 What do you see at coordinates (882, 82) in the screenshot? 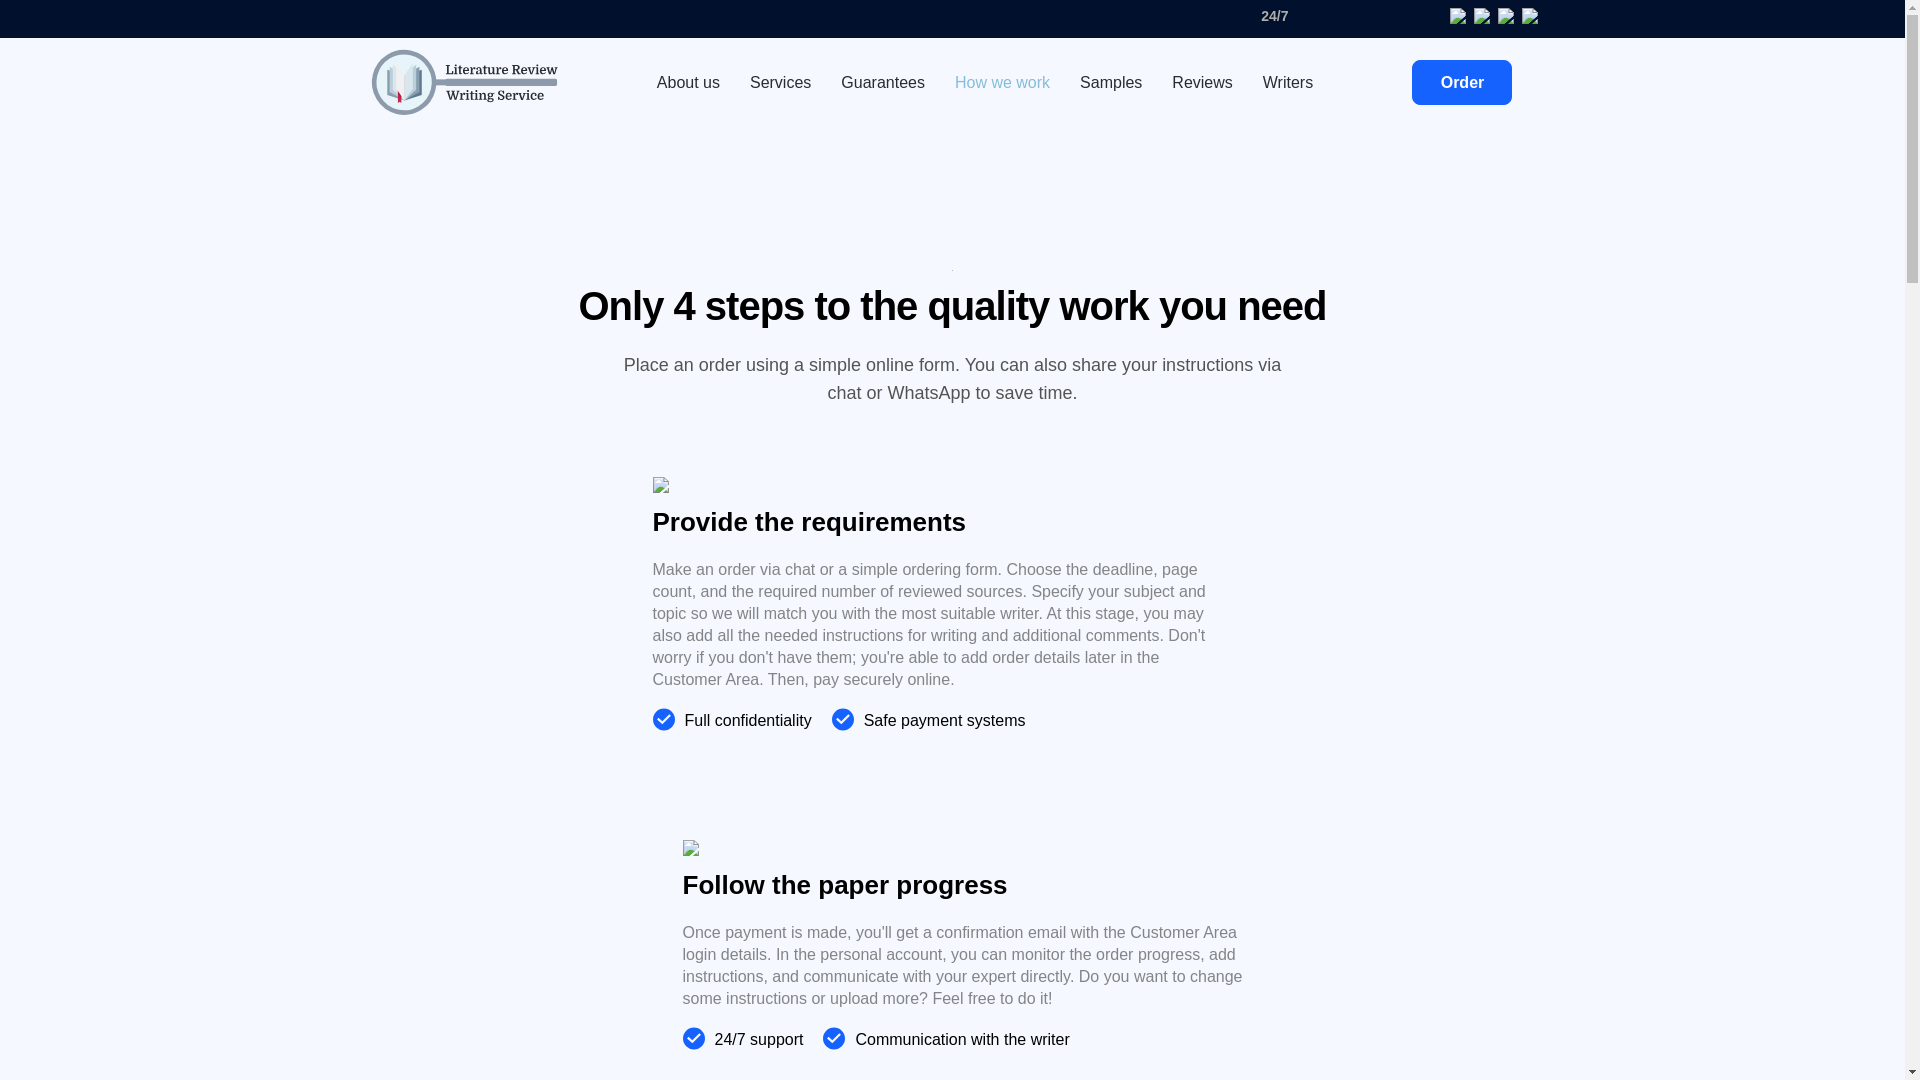
I see `Guarantees` at bounding box center [882, 82].